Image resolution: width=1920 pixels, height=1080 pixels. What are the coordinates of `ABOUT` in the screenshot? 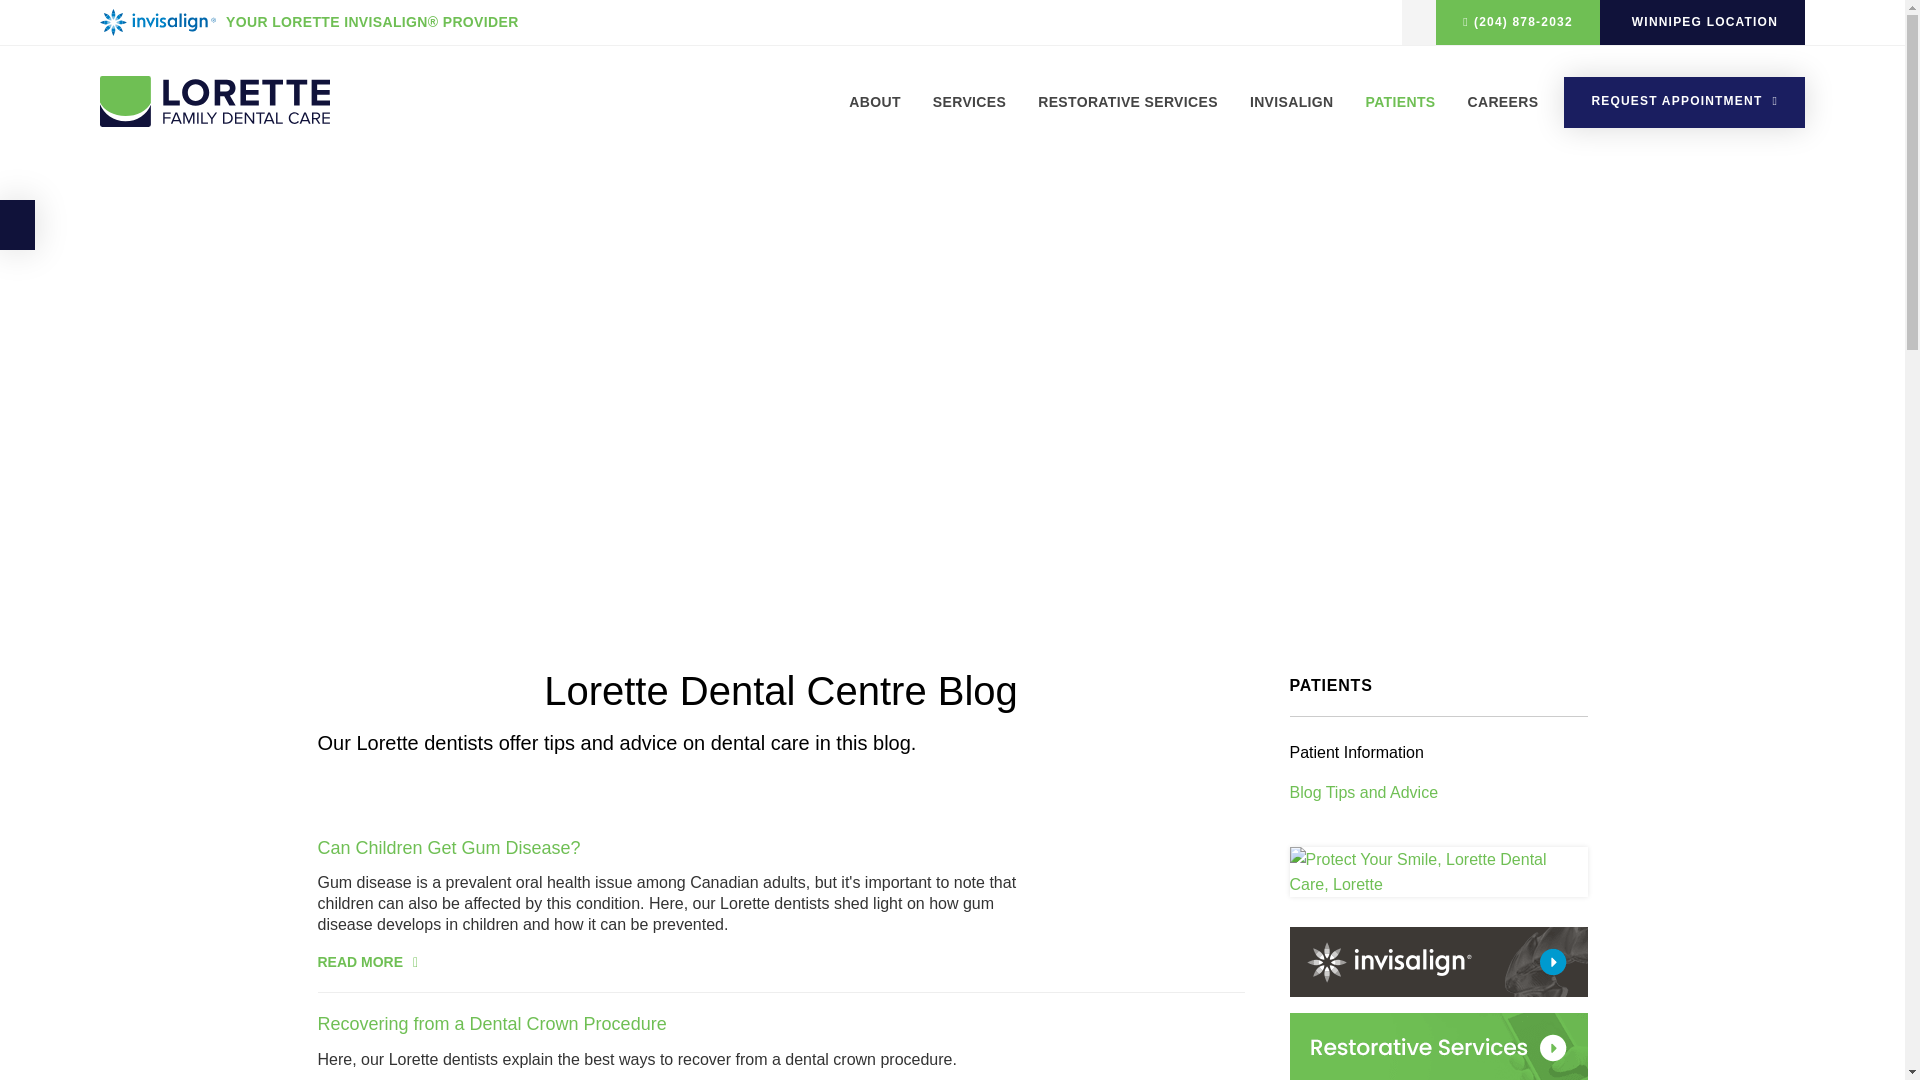 It's located at (882, 118).